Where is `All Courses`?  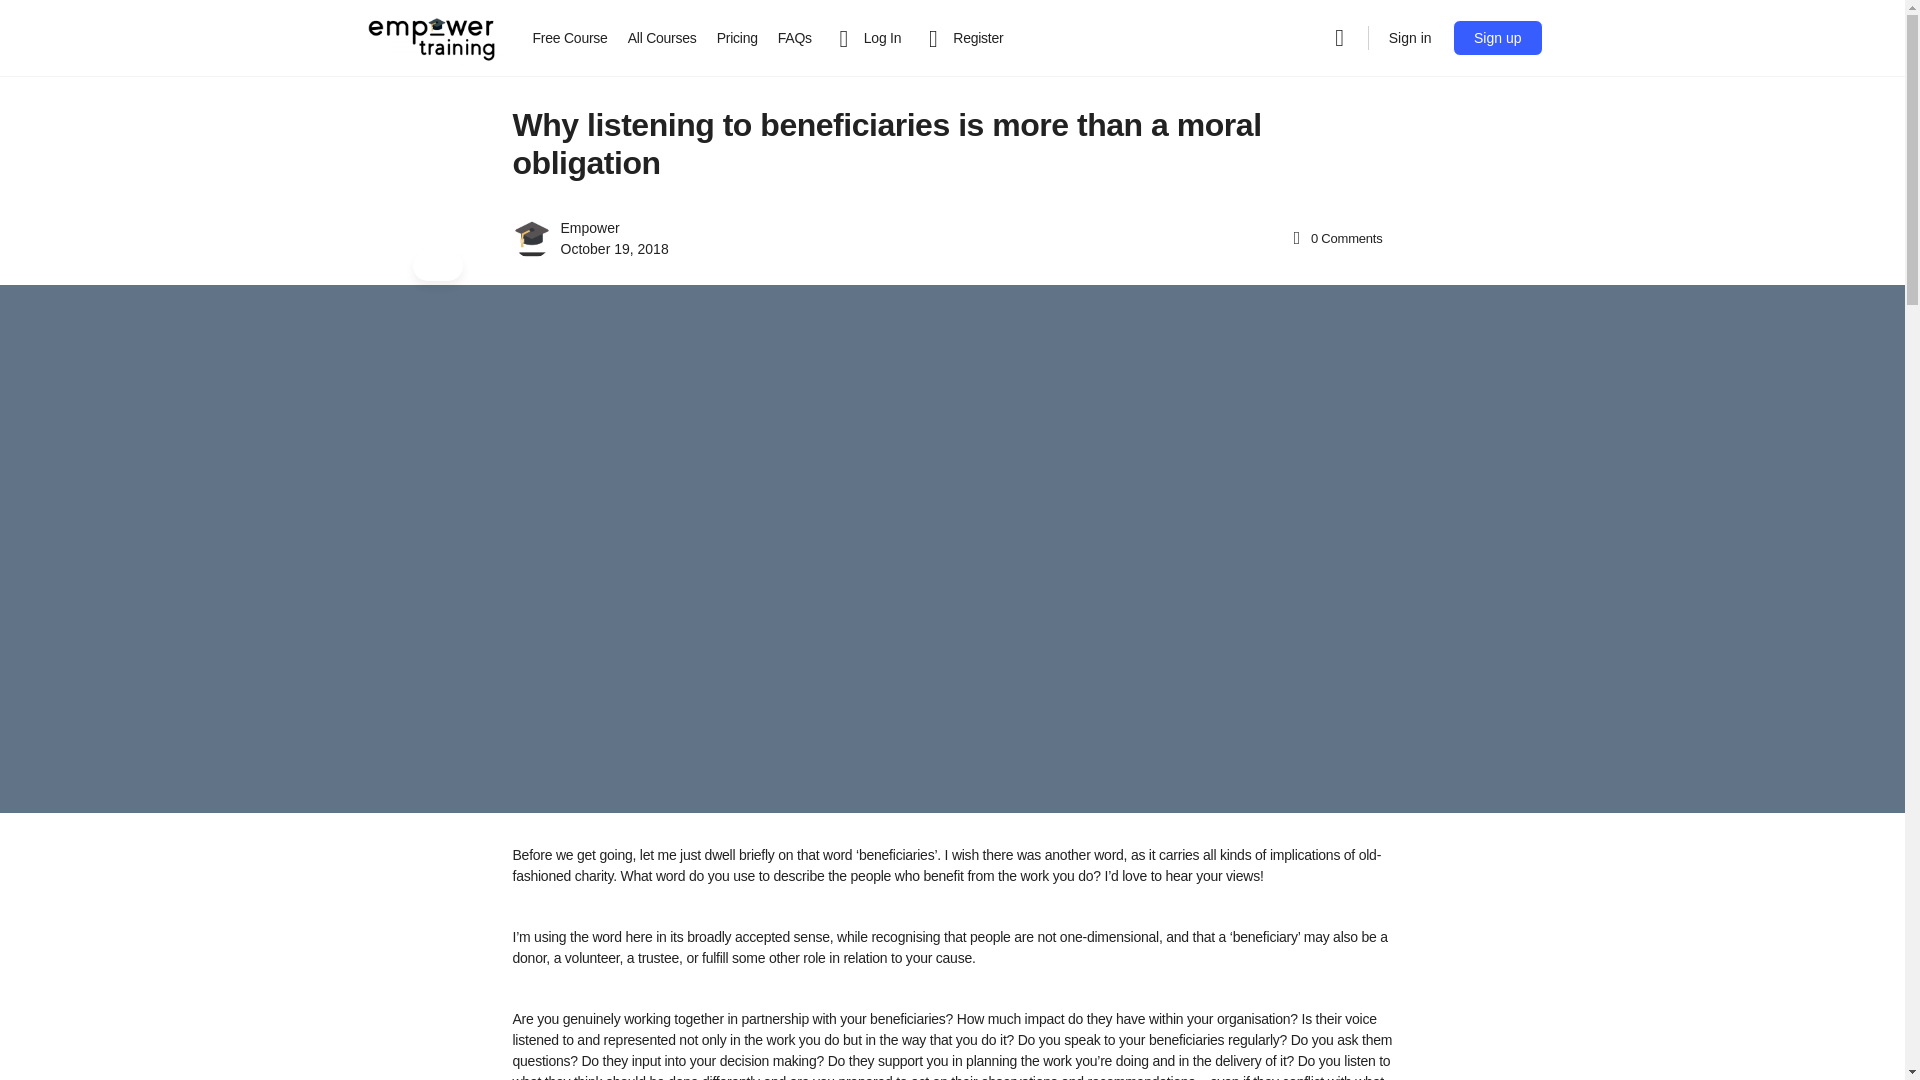
All Courses is located at coordinates (662, 38).